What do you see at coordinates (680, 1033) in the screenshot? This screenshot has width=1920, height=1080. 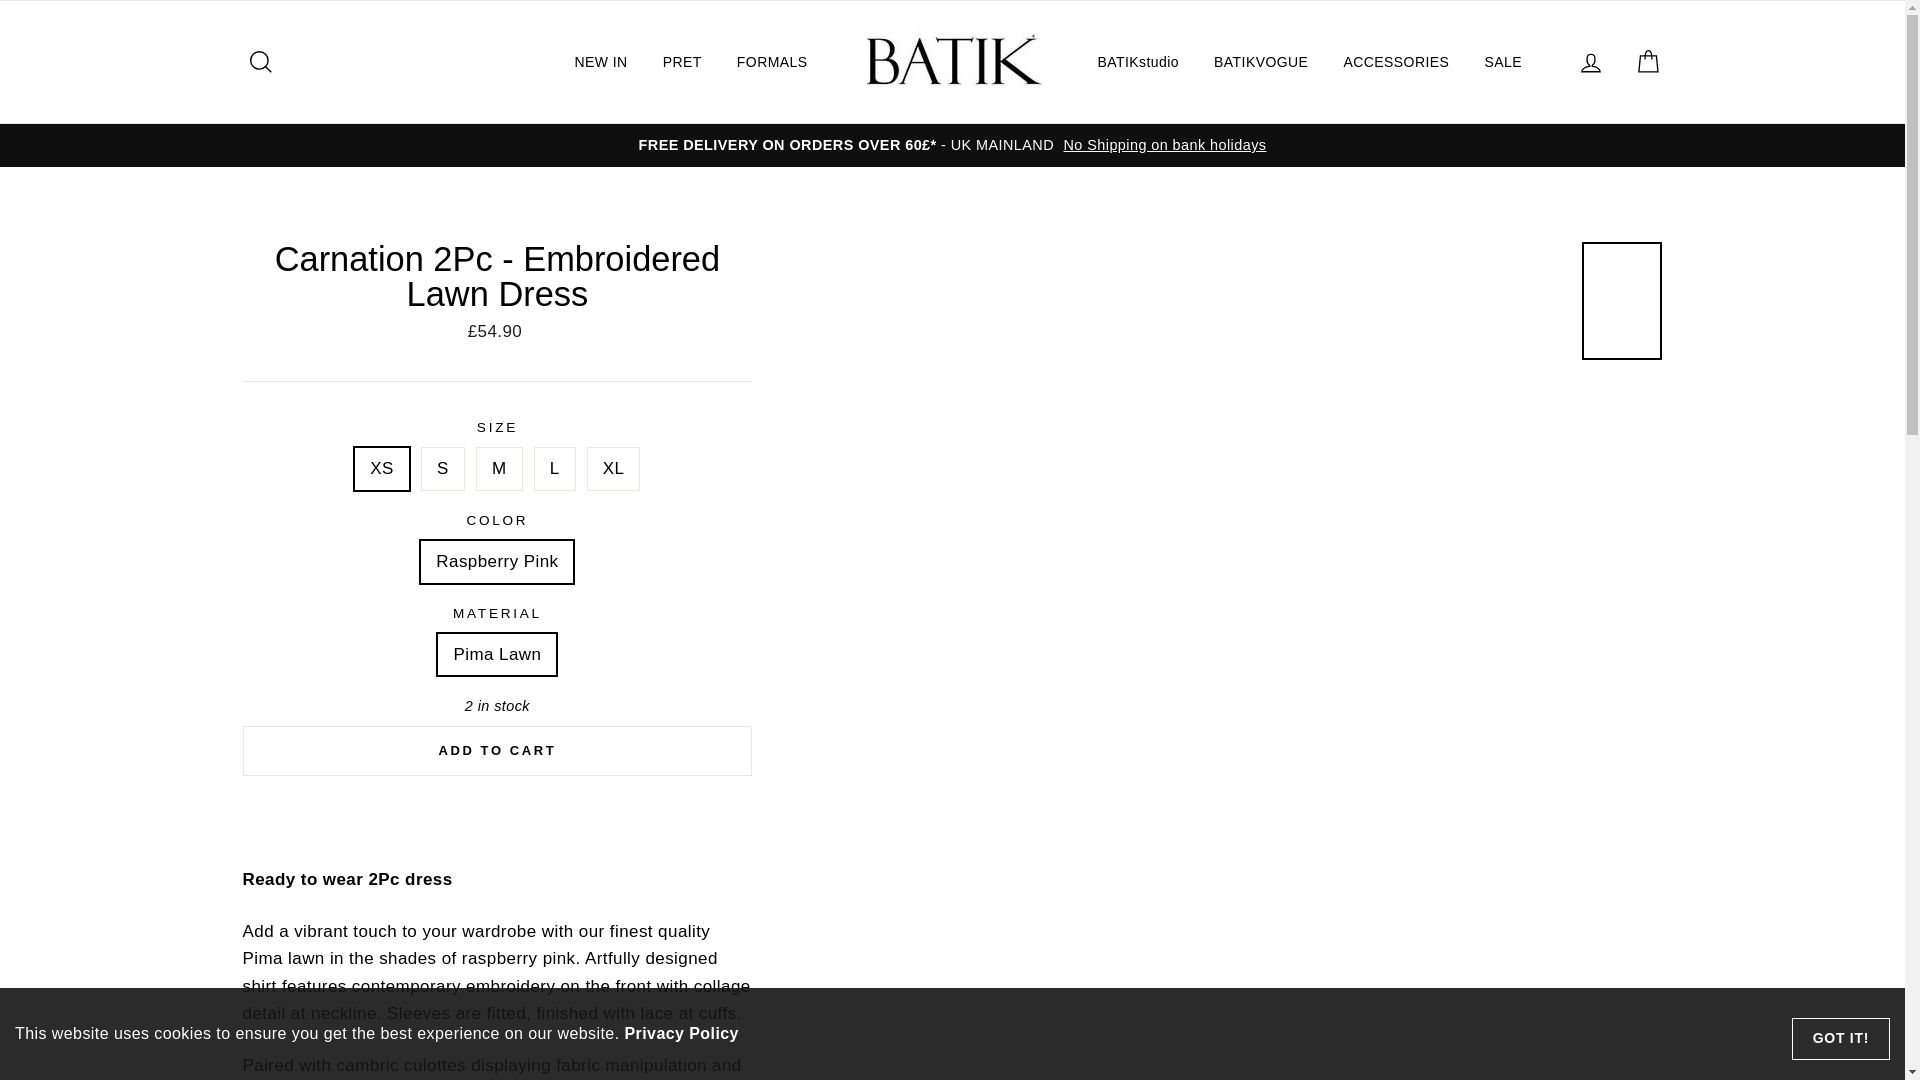 I see `Privacy Policy` at bounding box center [680, 1033].